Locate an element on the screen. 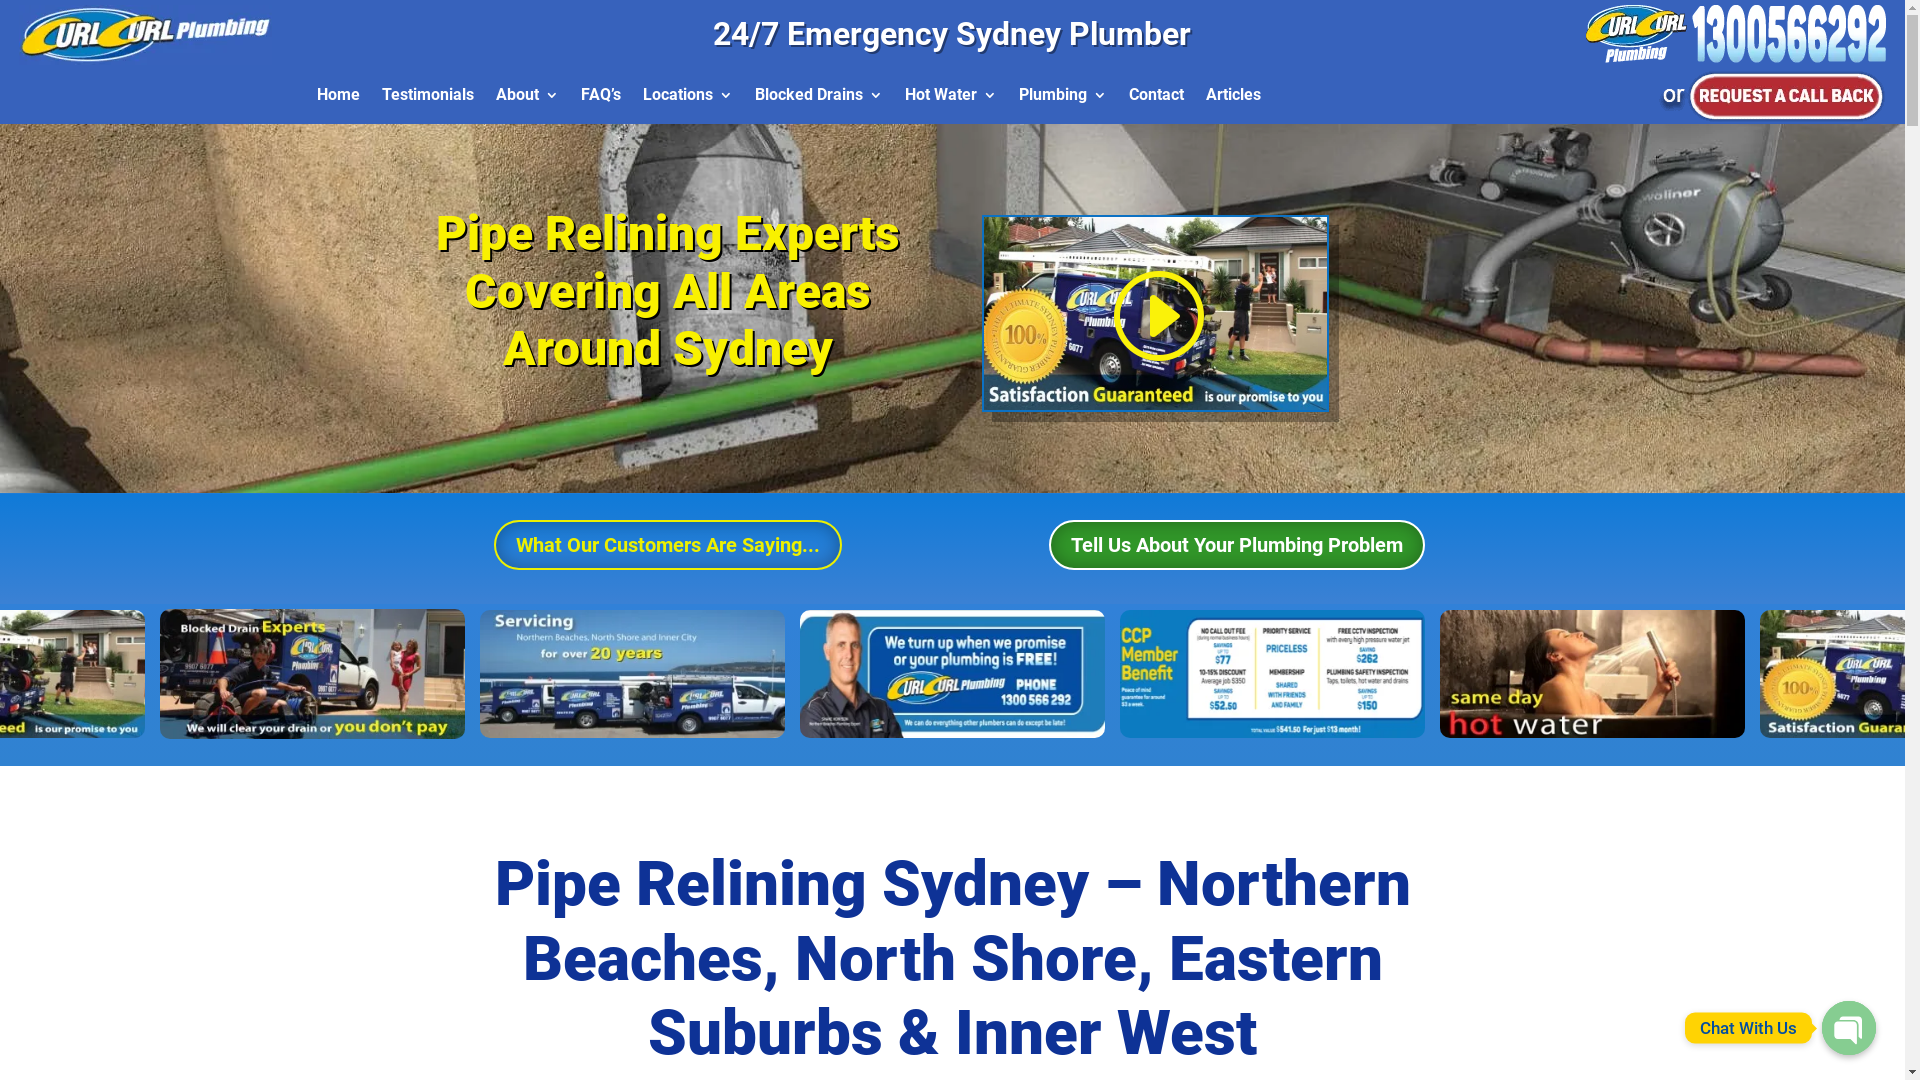 The width and height of the screenshot is (1920, 1080). Curl Curl Plumbing - Request A Call Back is located at coordinates (1772, 97).